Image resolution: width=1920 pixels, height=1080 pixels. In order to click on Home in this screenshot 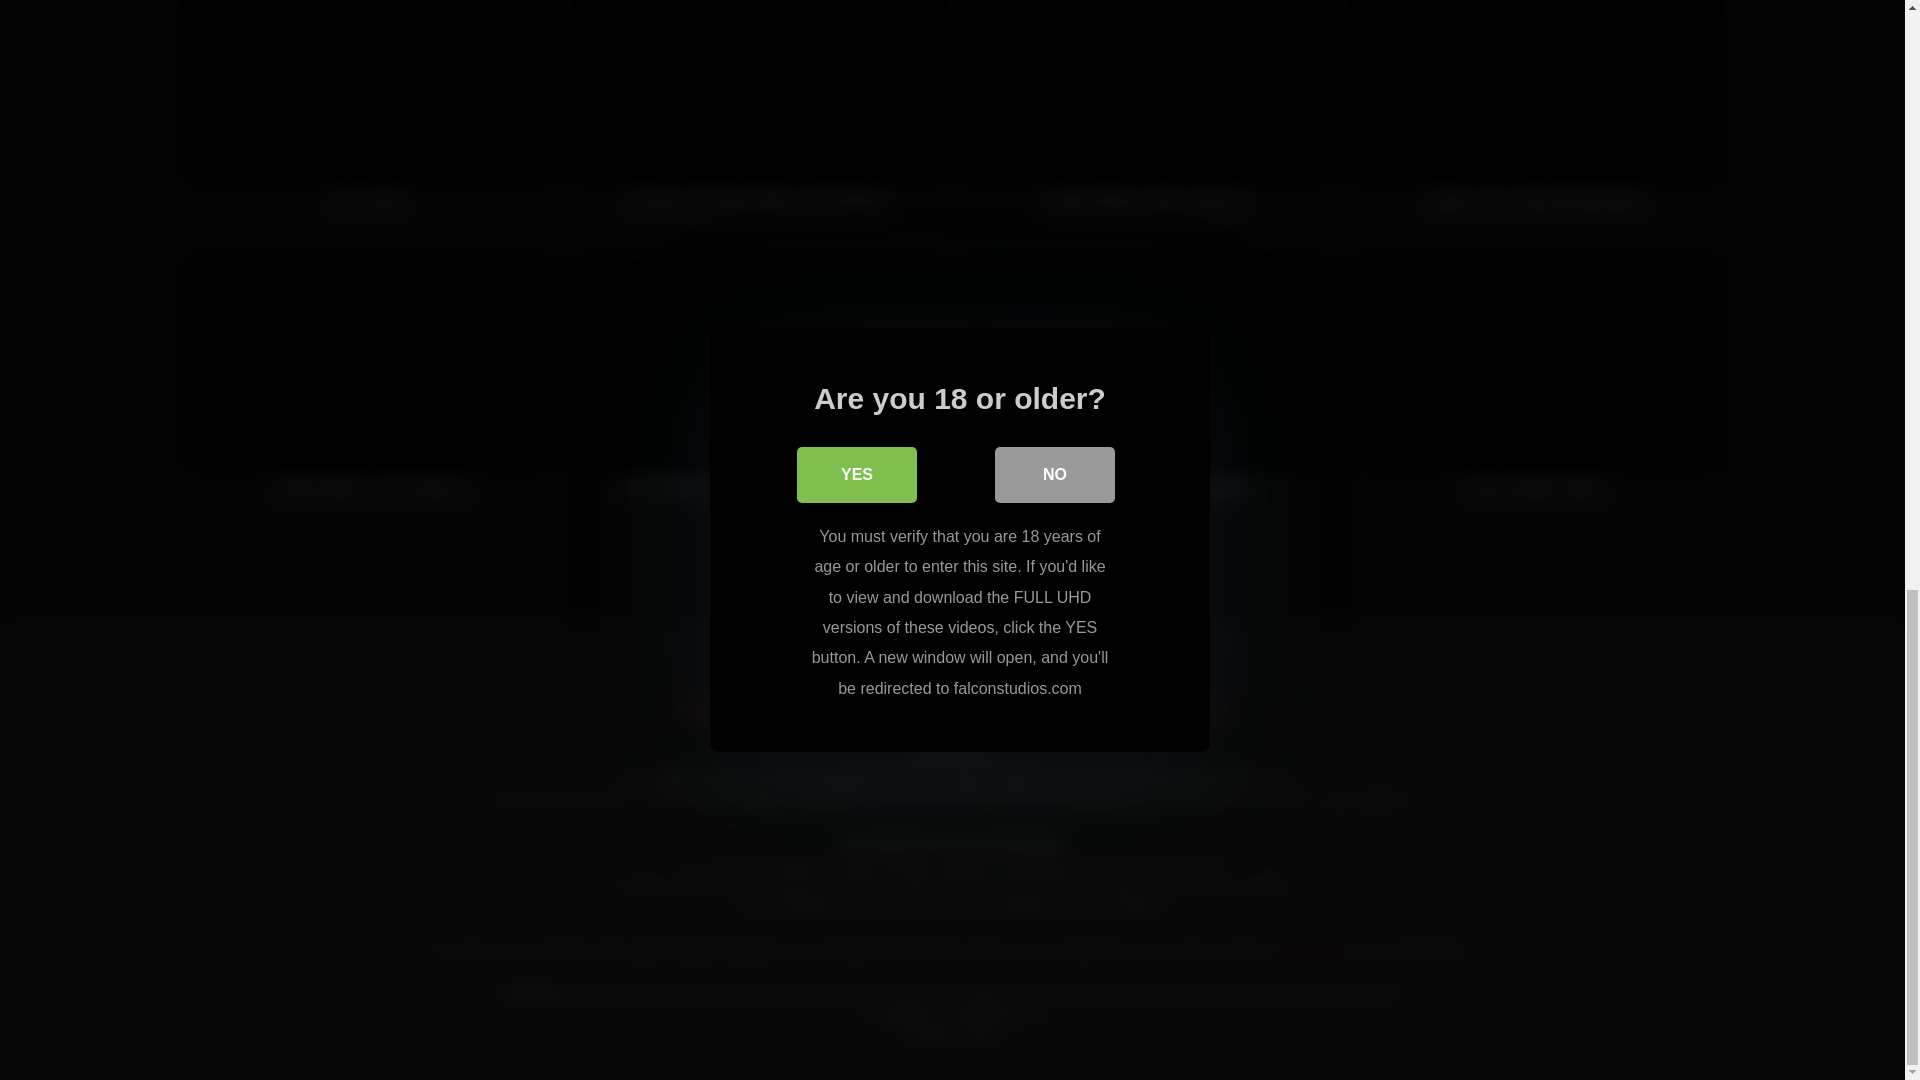, I will do `click(705, 710)`.